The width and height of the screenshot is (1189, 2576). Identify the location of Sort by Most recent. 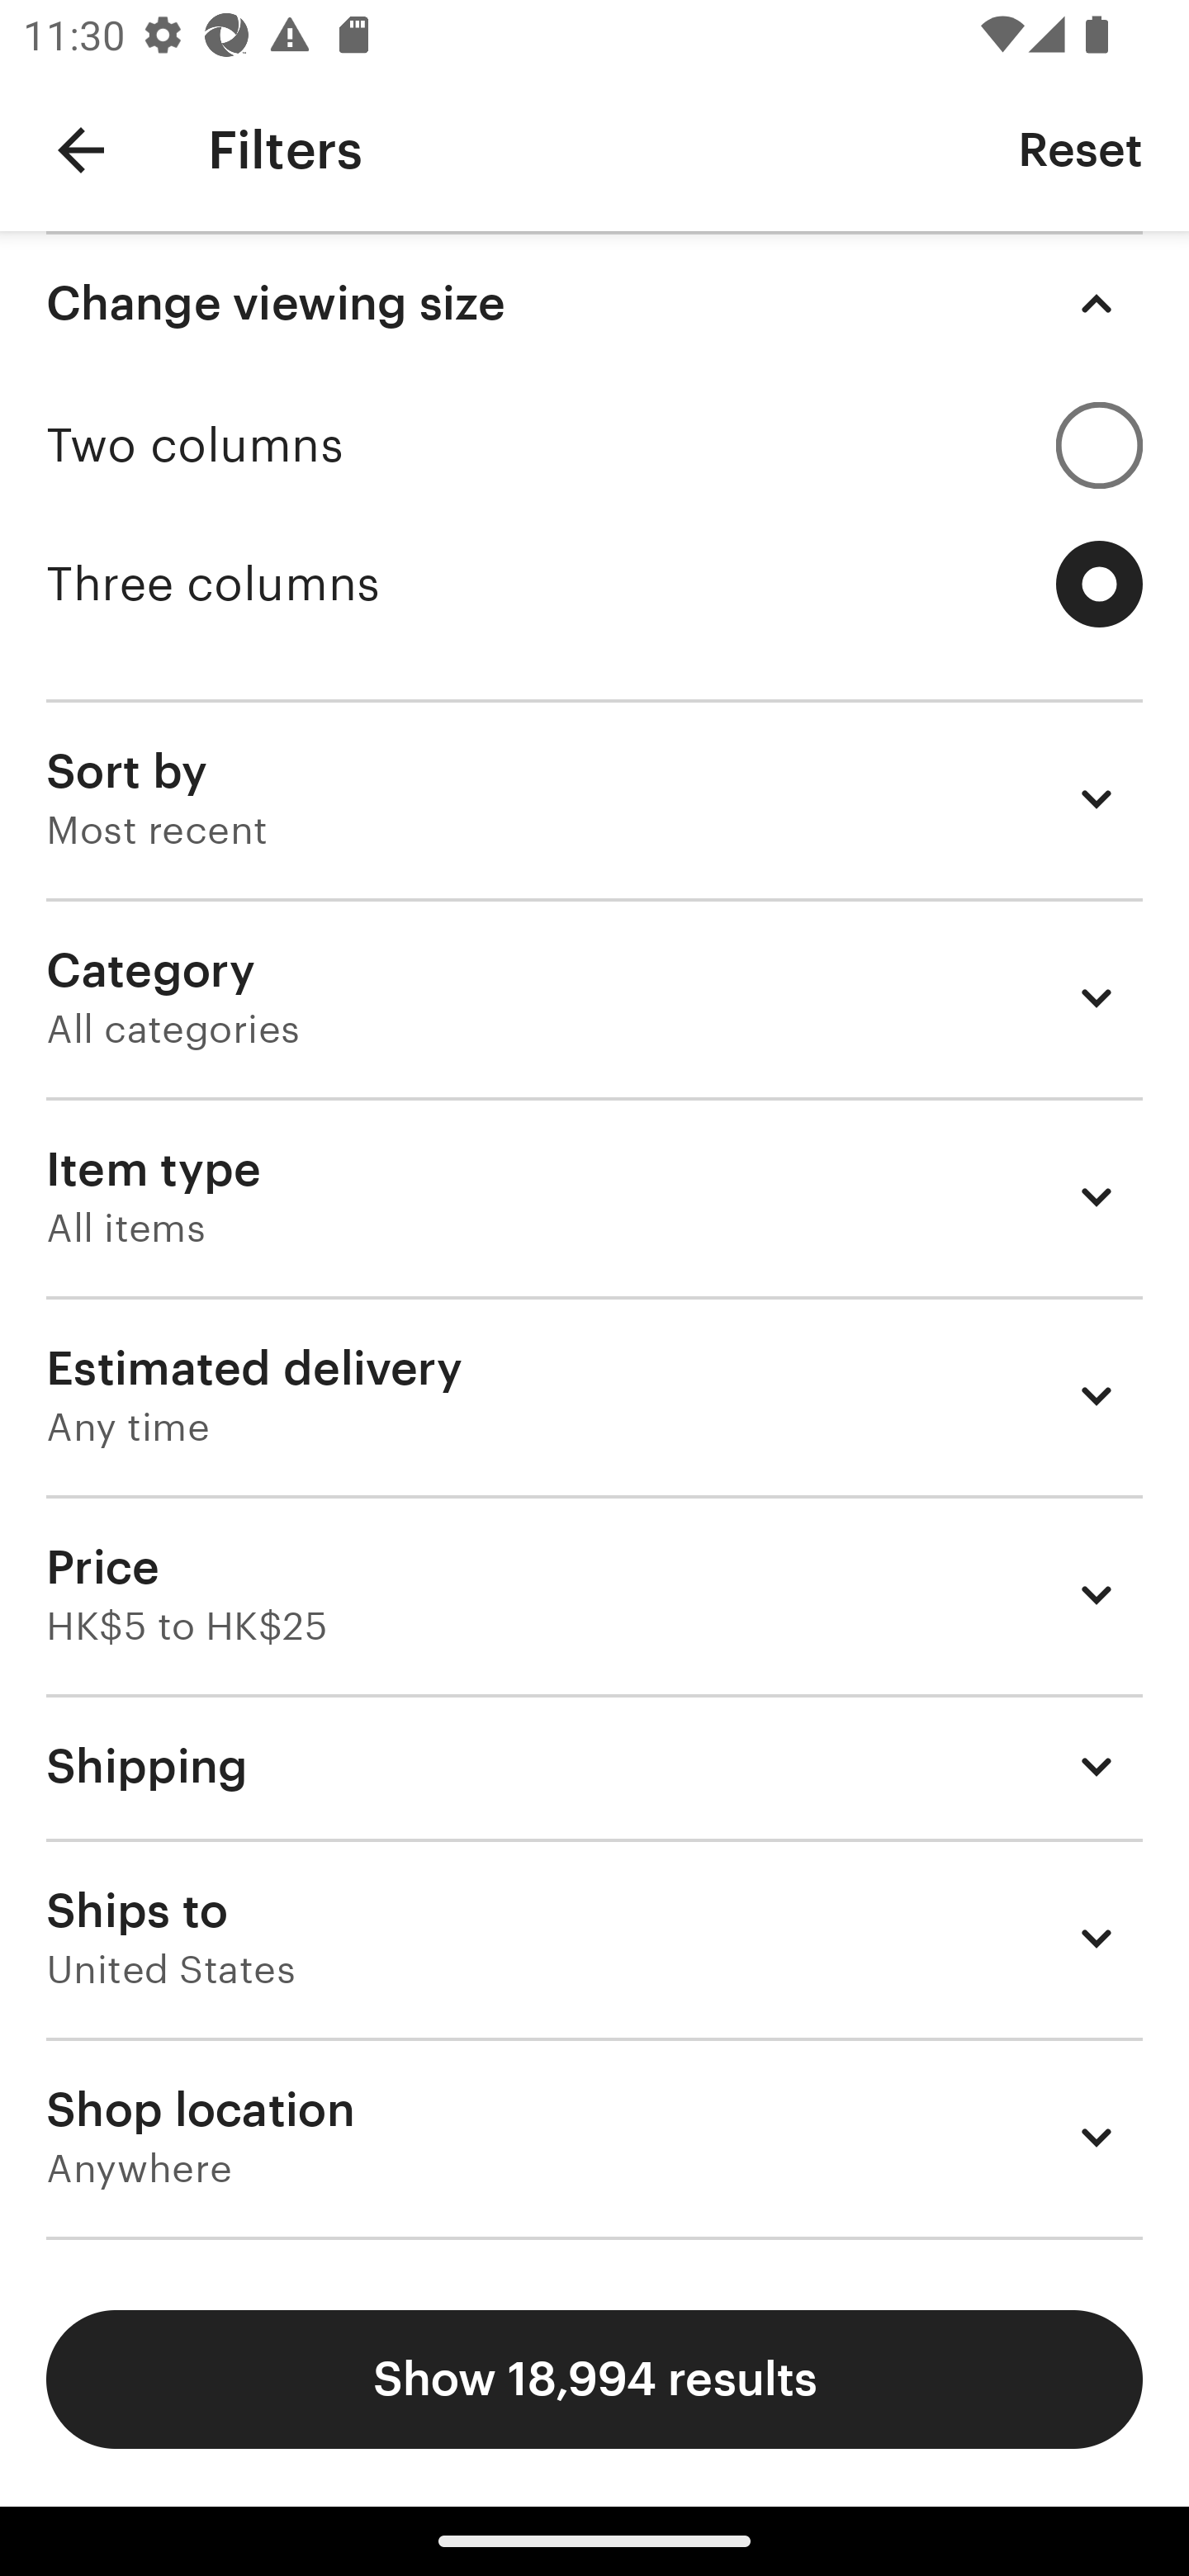
(594, 798).